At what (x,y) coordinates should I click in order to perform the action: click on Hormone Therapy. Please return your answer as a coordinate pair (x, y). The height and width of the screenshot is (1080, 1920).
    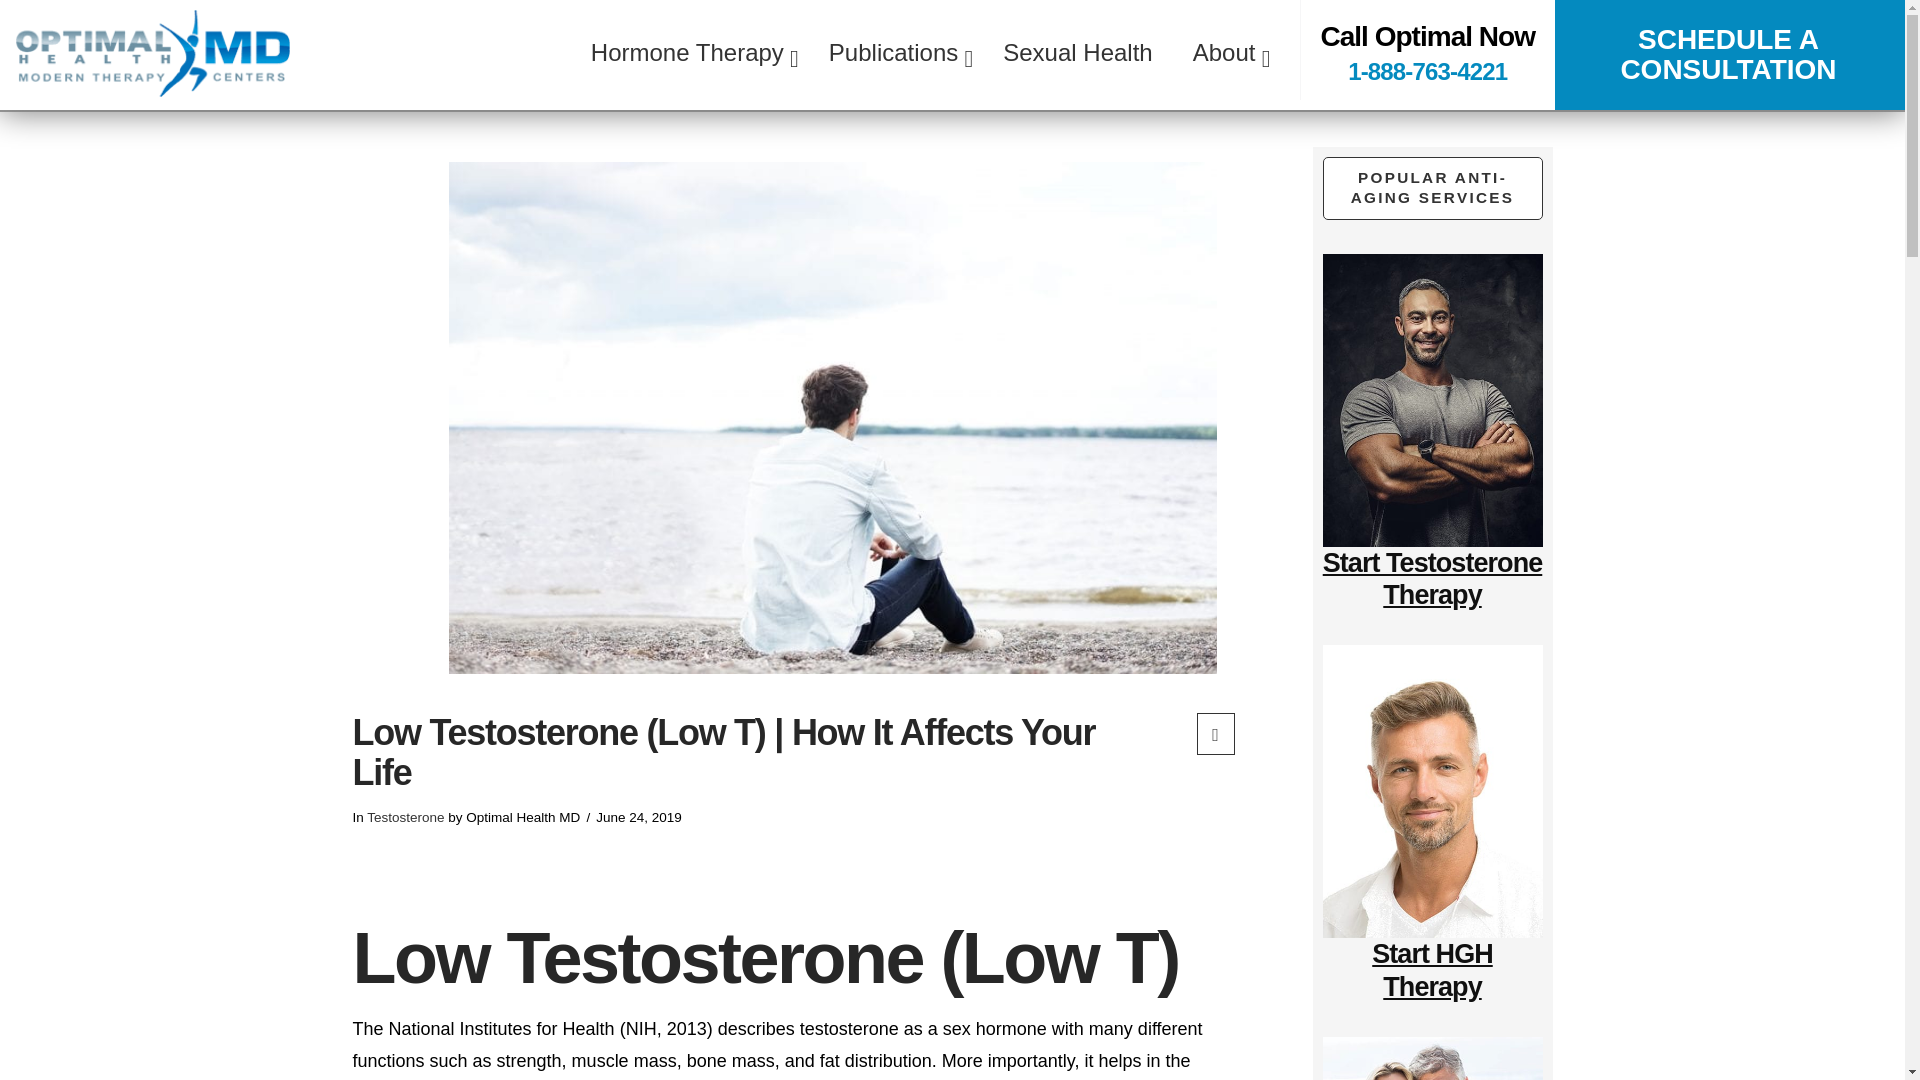
    Looking at the image, I should click on (689, 52).